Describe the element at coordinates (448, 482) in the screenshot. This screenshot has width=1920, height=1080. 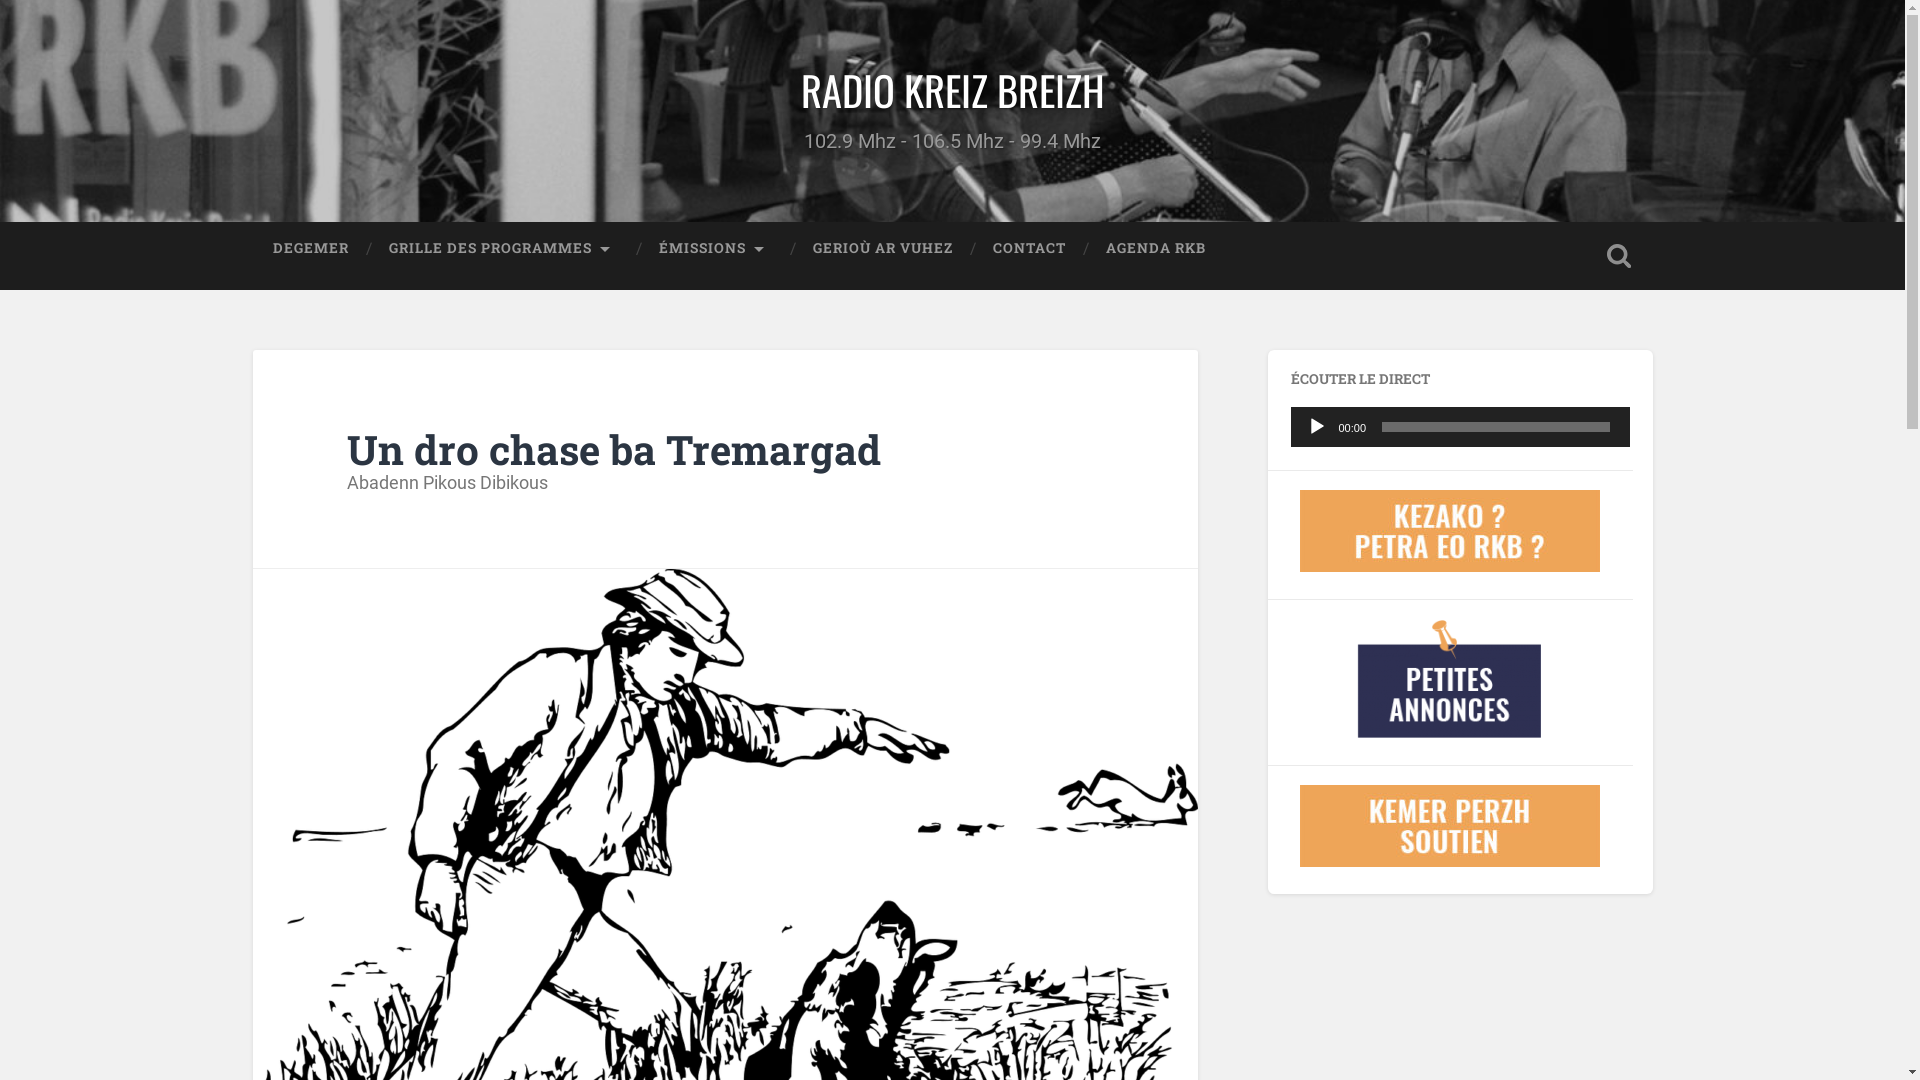
I see `Abadenn Pikous Dibikous` at that location.